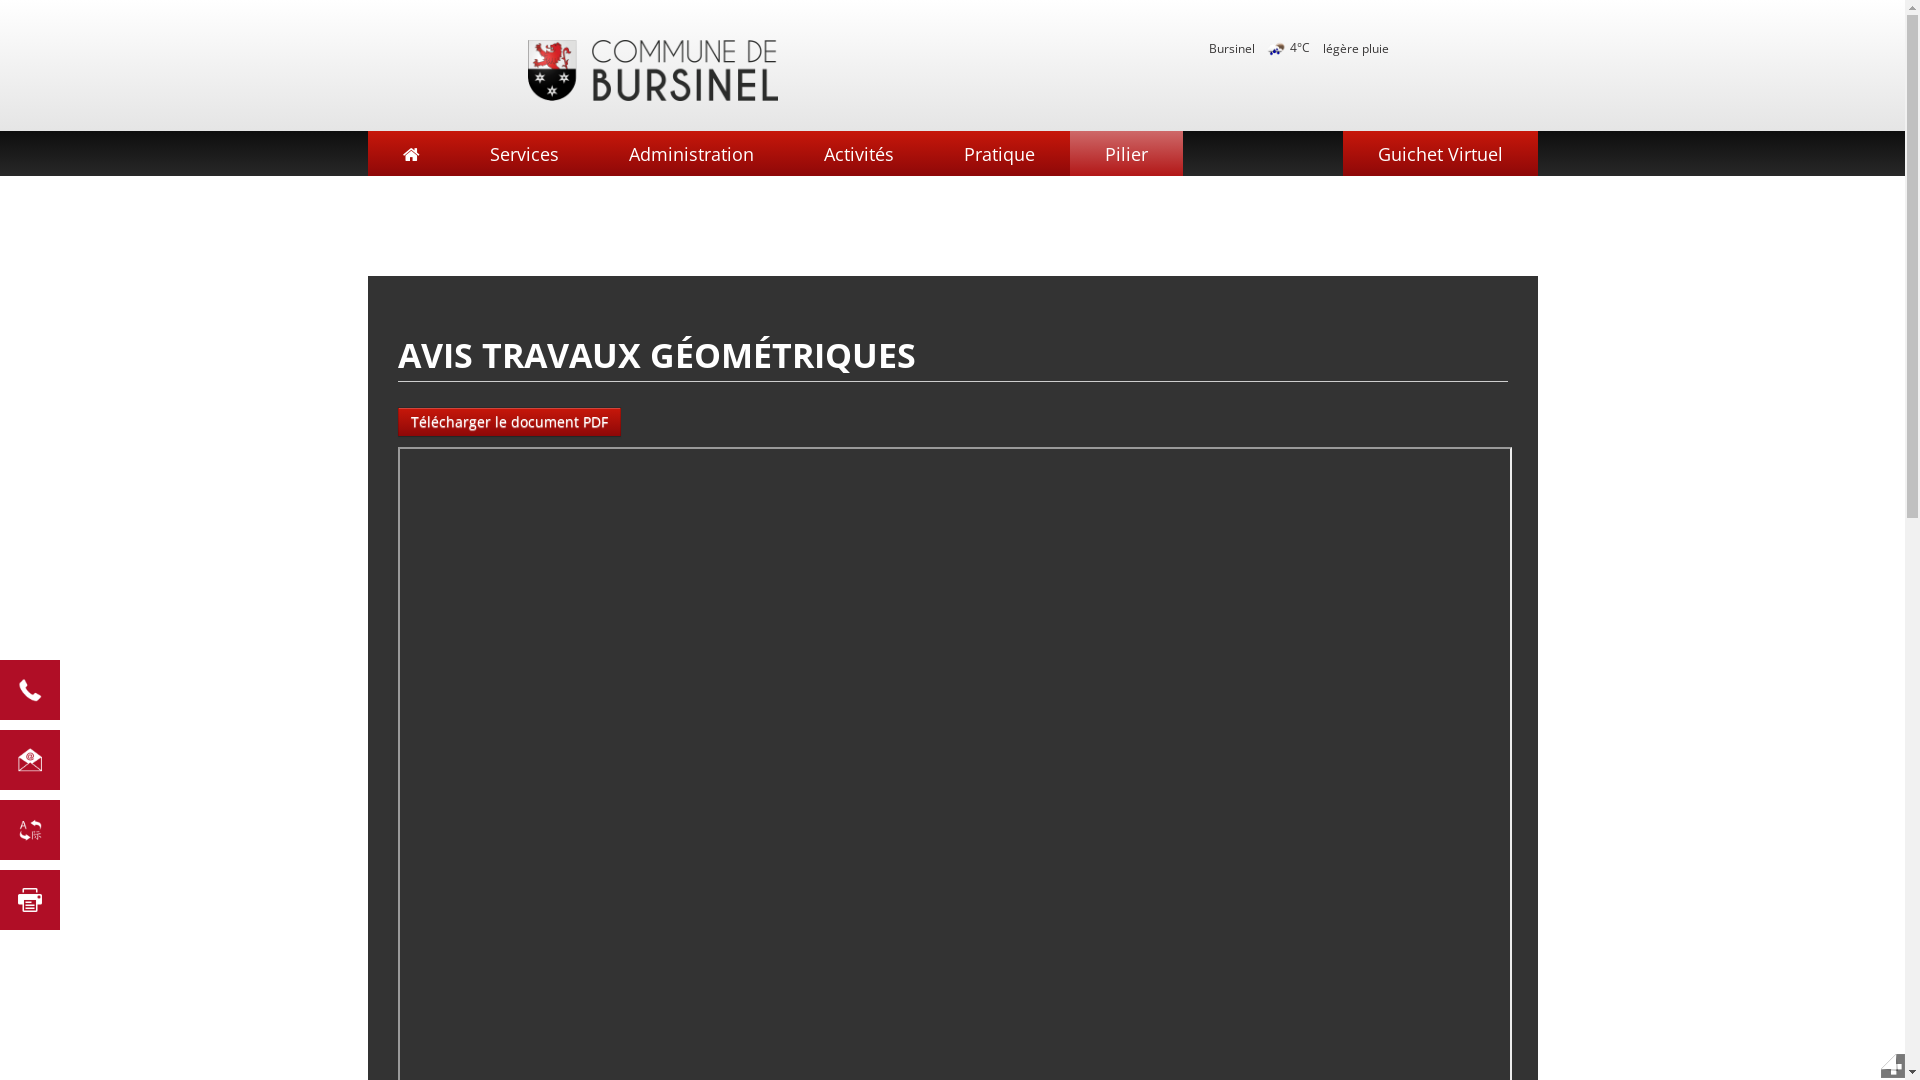 The image size is (1920, 1080). Describe the element at coordinates (998, 154) in the screenshot. I see `Pratique` at that location.